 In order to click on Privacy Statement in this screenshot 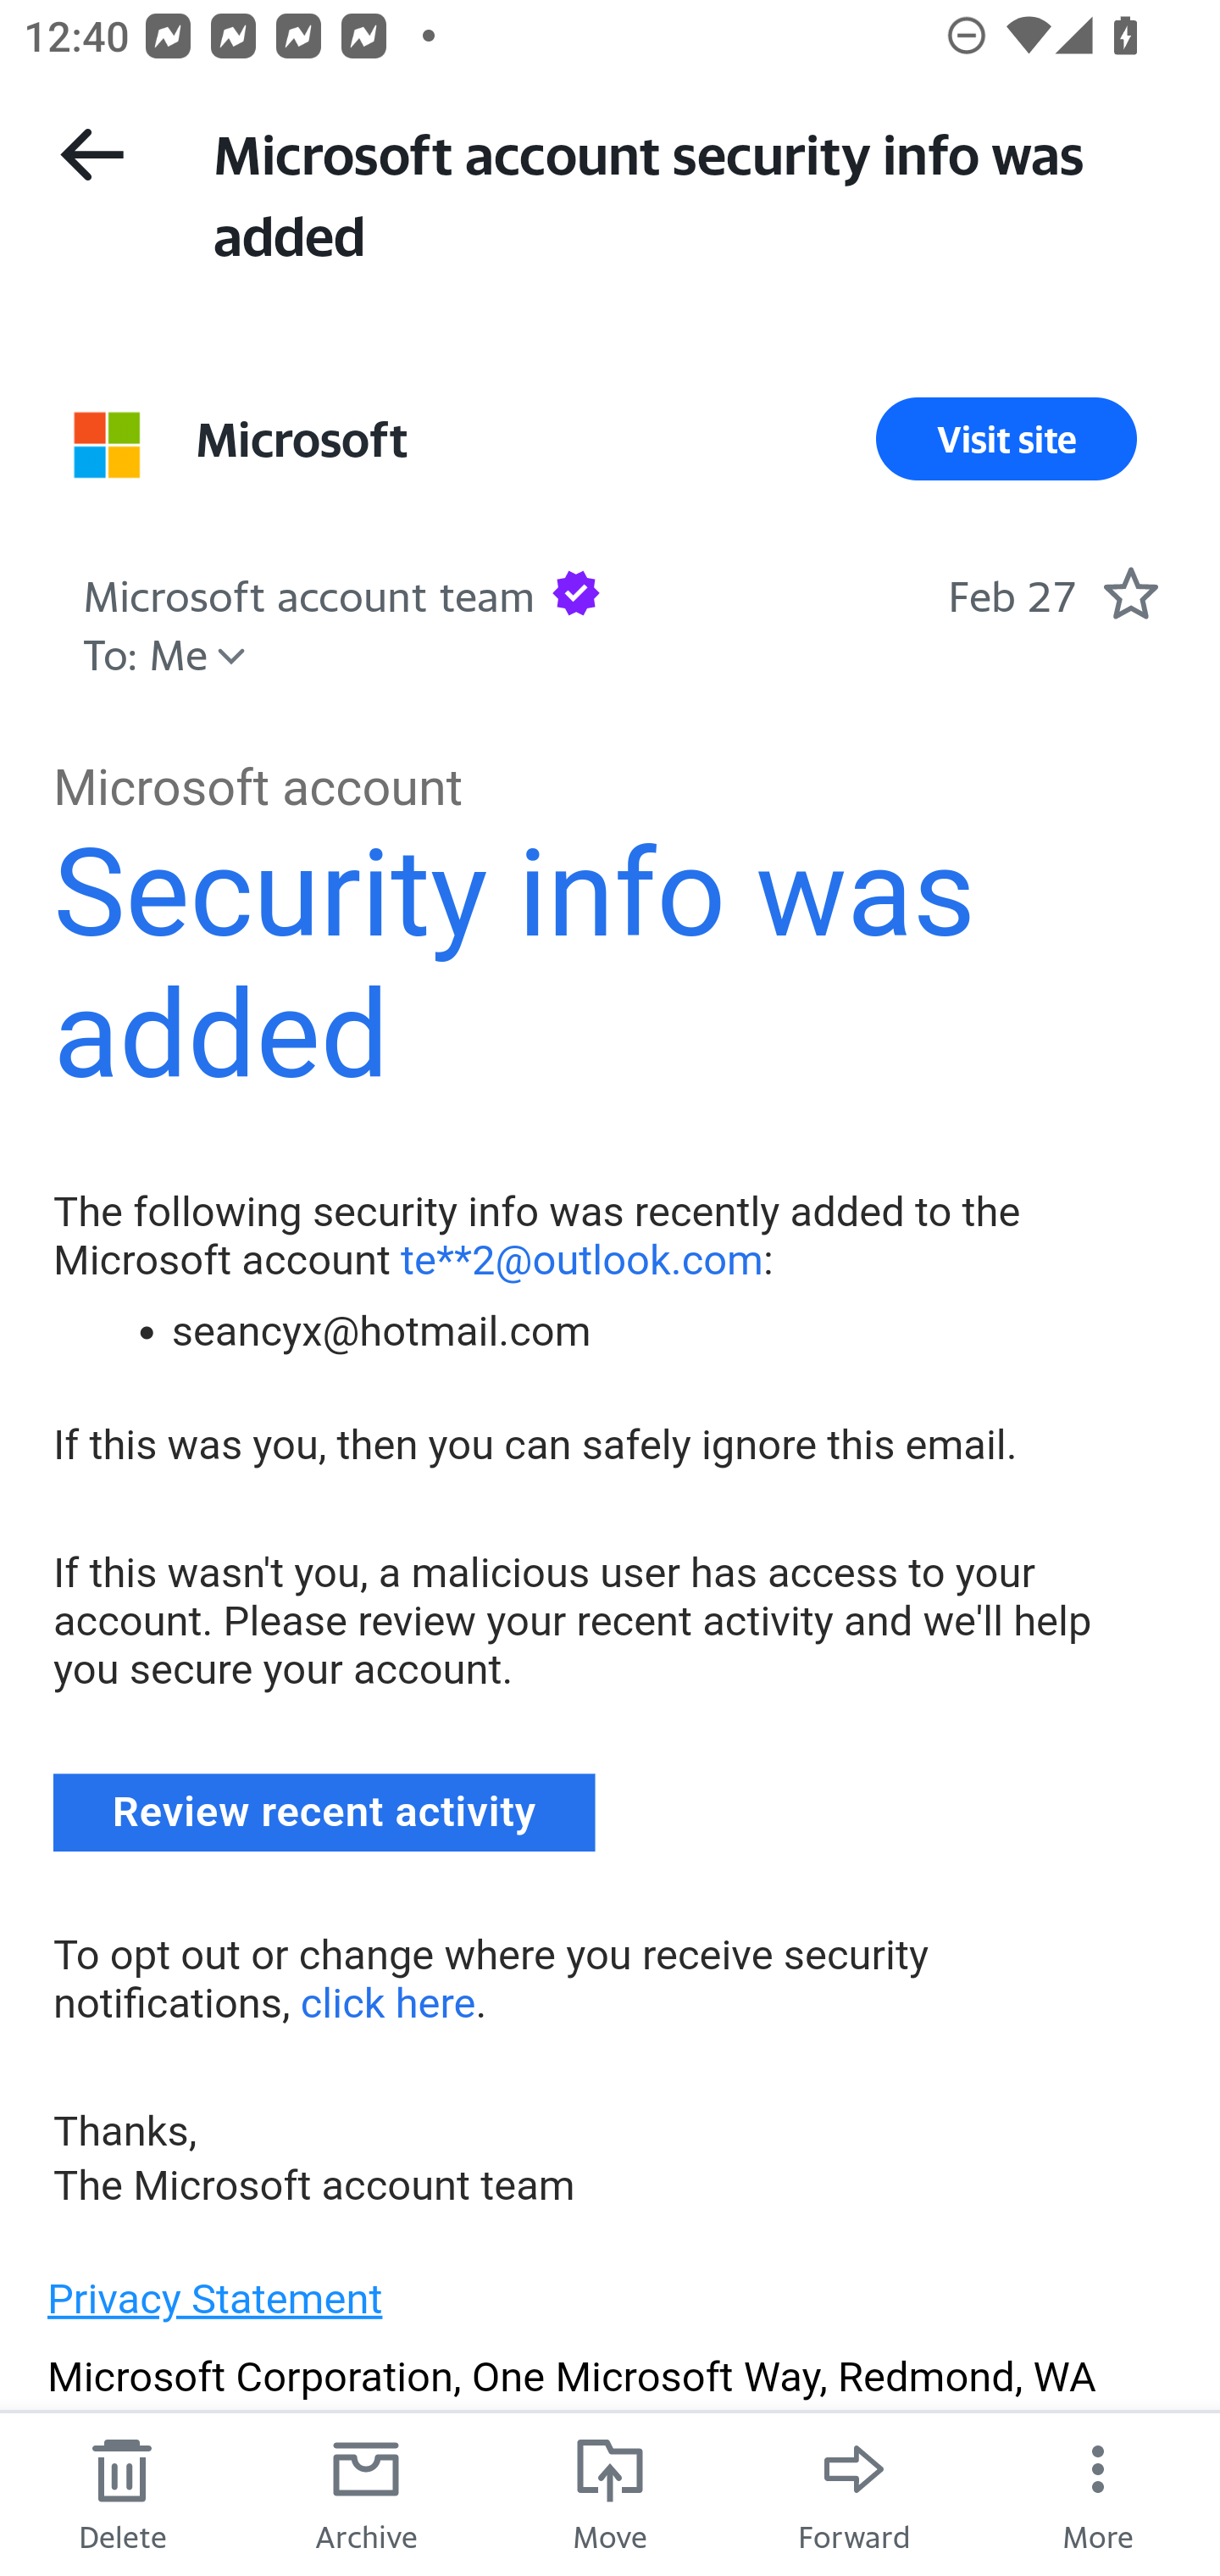, I will do `click(215, 2298)`.